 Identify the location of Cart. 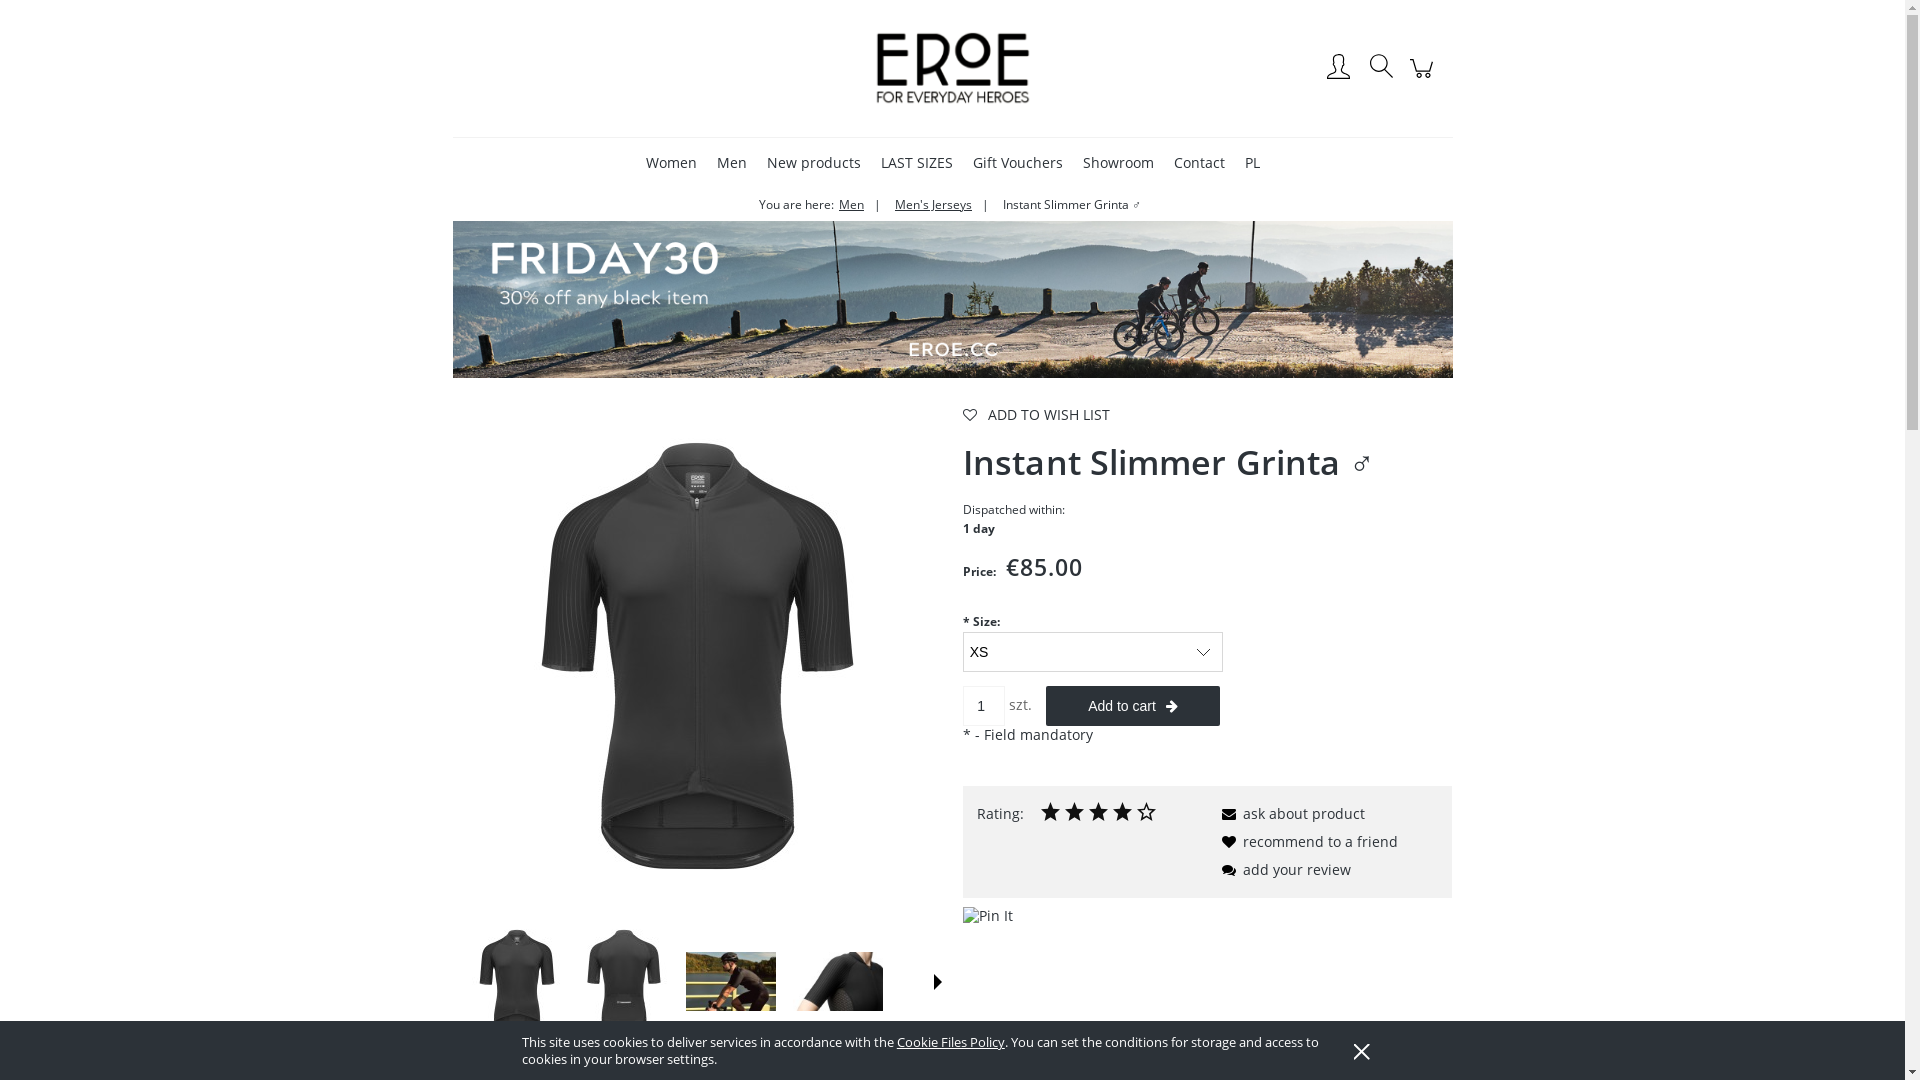
(1424, 78).